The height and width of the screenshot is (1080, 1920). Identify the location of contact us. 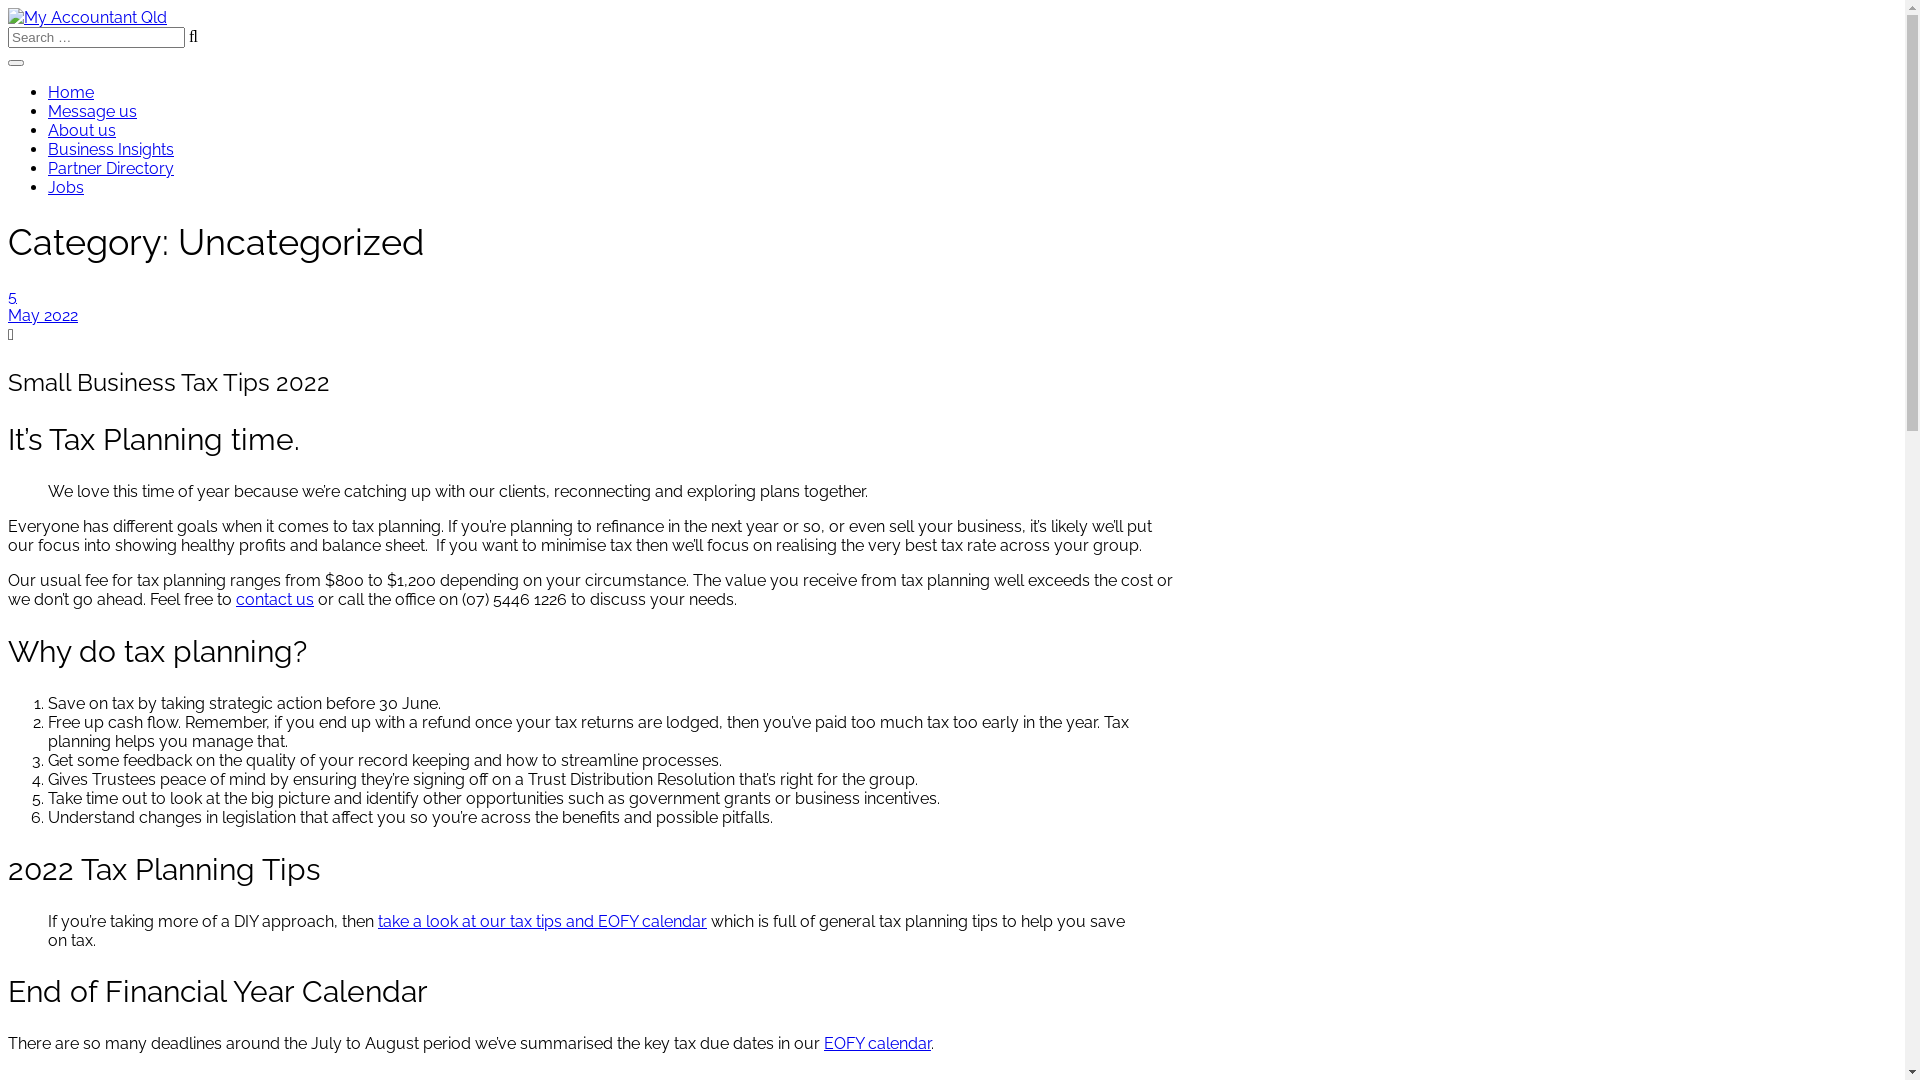
(275, 600).